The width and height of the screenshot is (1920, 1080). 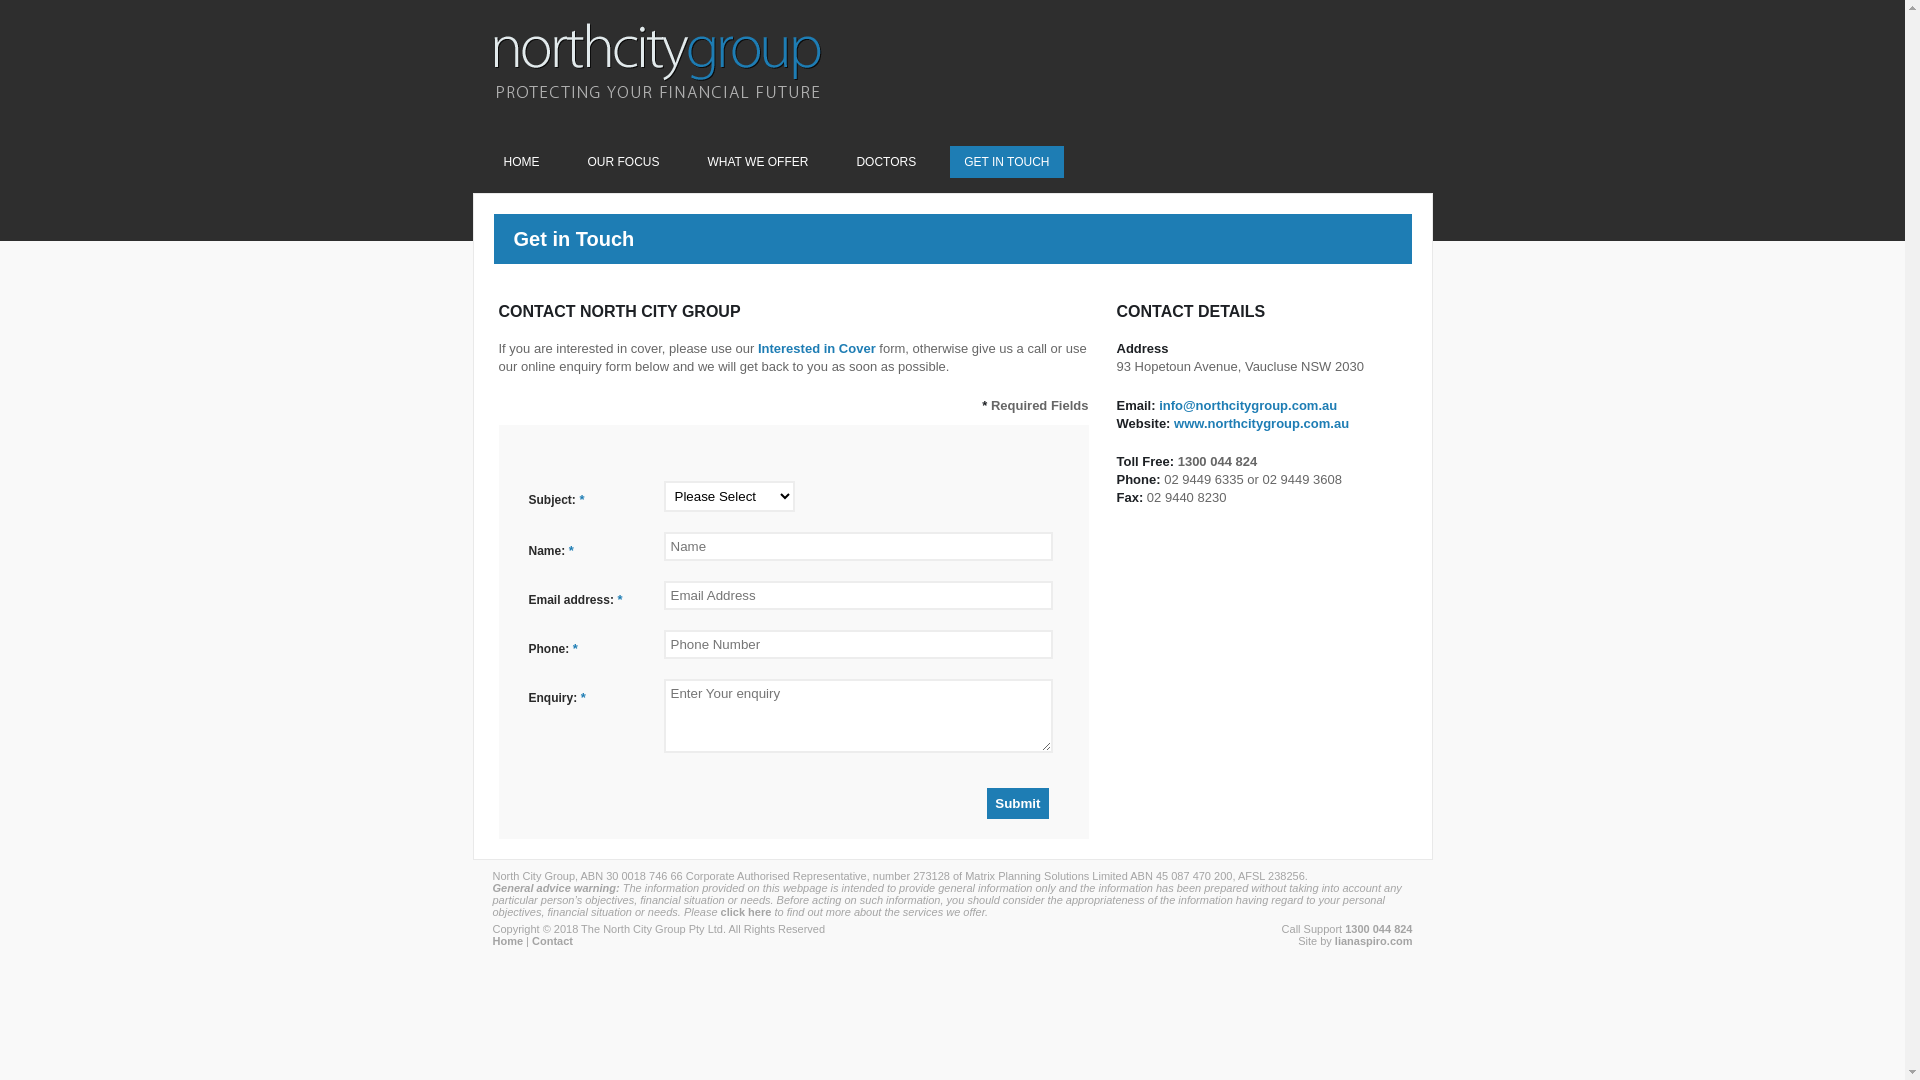 I want to click on lianaspiro.com, so click(x=1374, y=941).